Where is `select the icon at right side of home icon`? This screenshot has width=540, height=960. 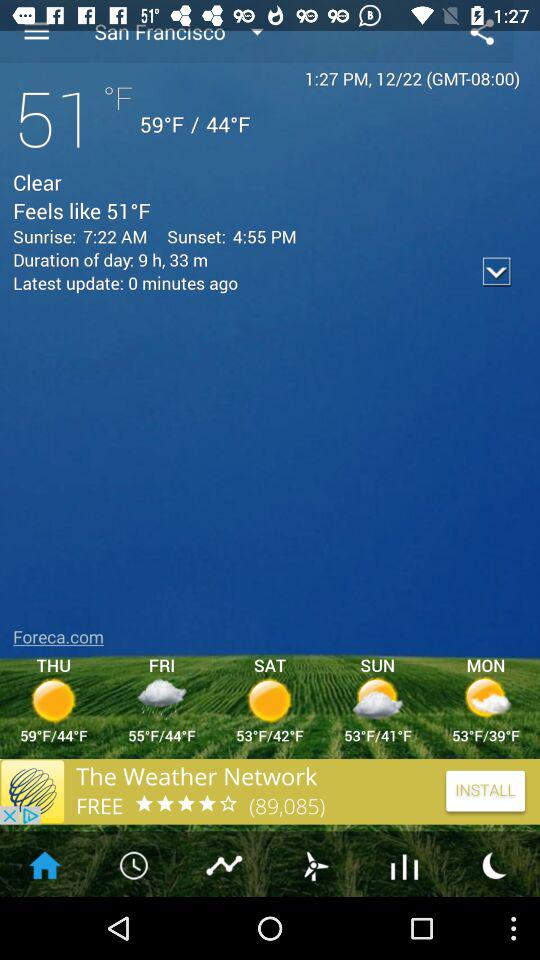 select the icon at right side of home icon is located at coordinates (134, 864).